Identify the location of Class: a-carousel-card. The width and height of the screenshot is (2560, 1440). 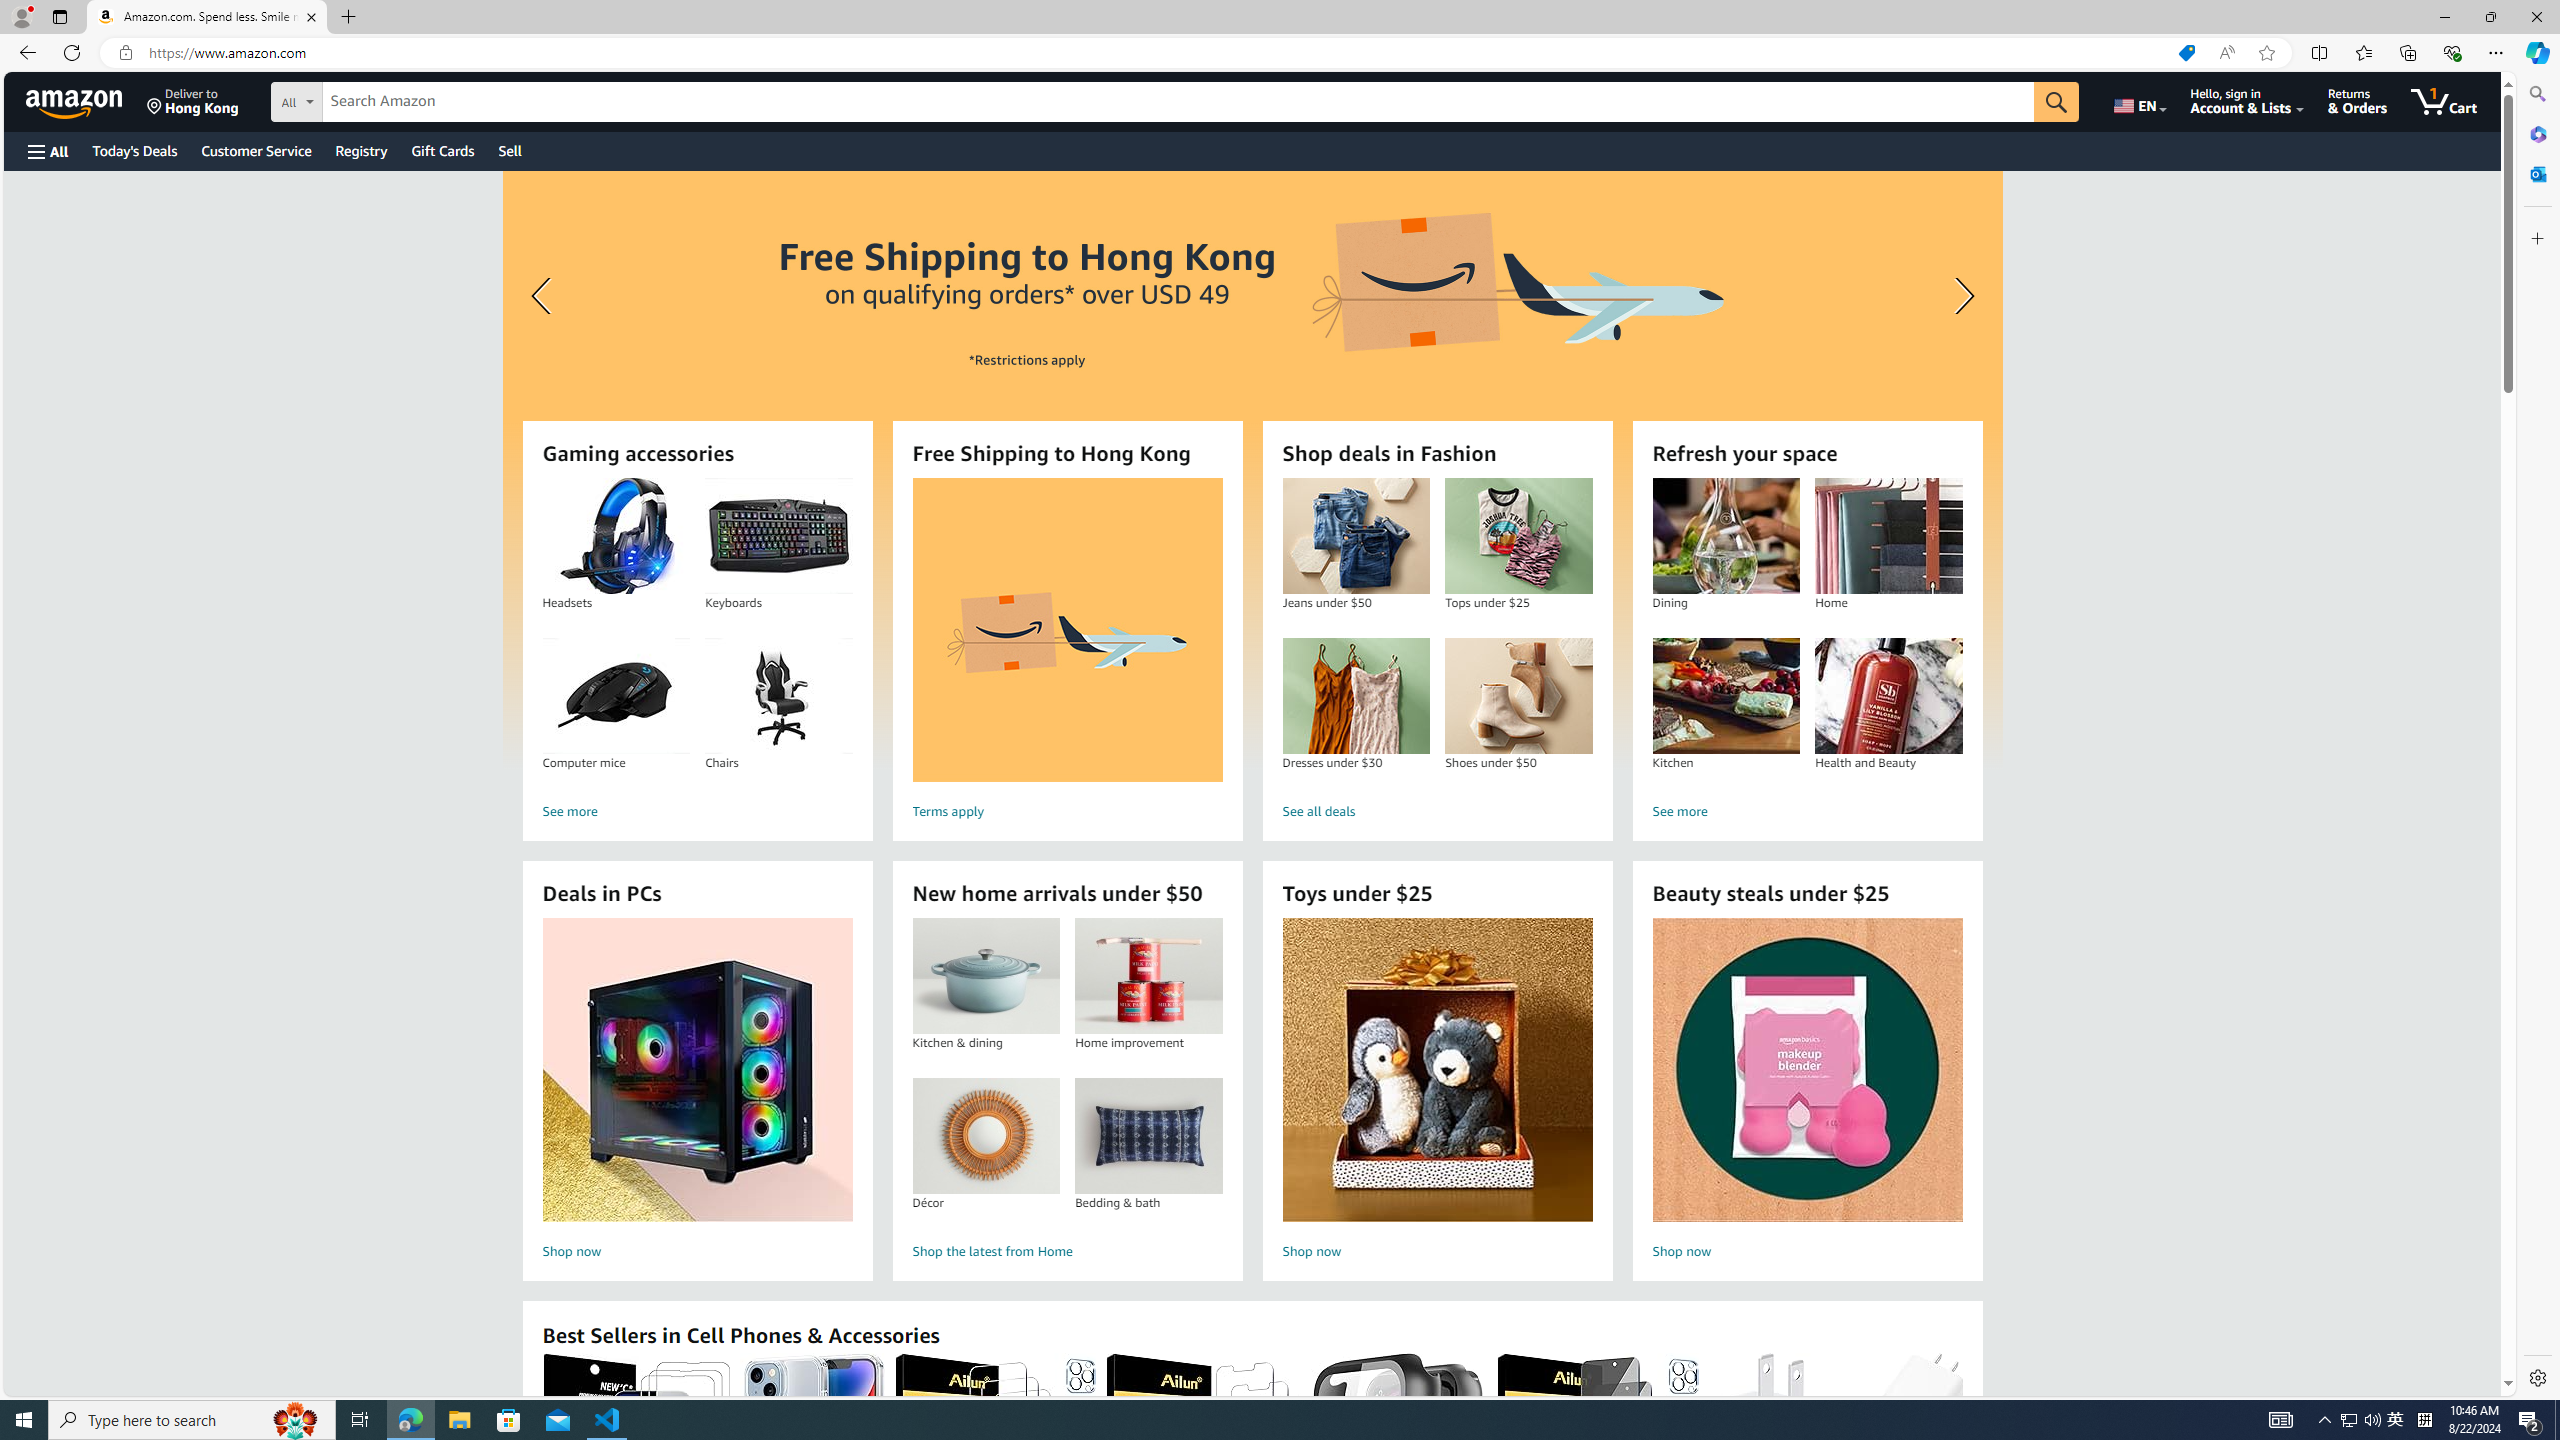
(1251, 470).